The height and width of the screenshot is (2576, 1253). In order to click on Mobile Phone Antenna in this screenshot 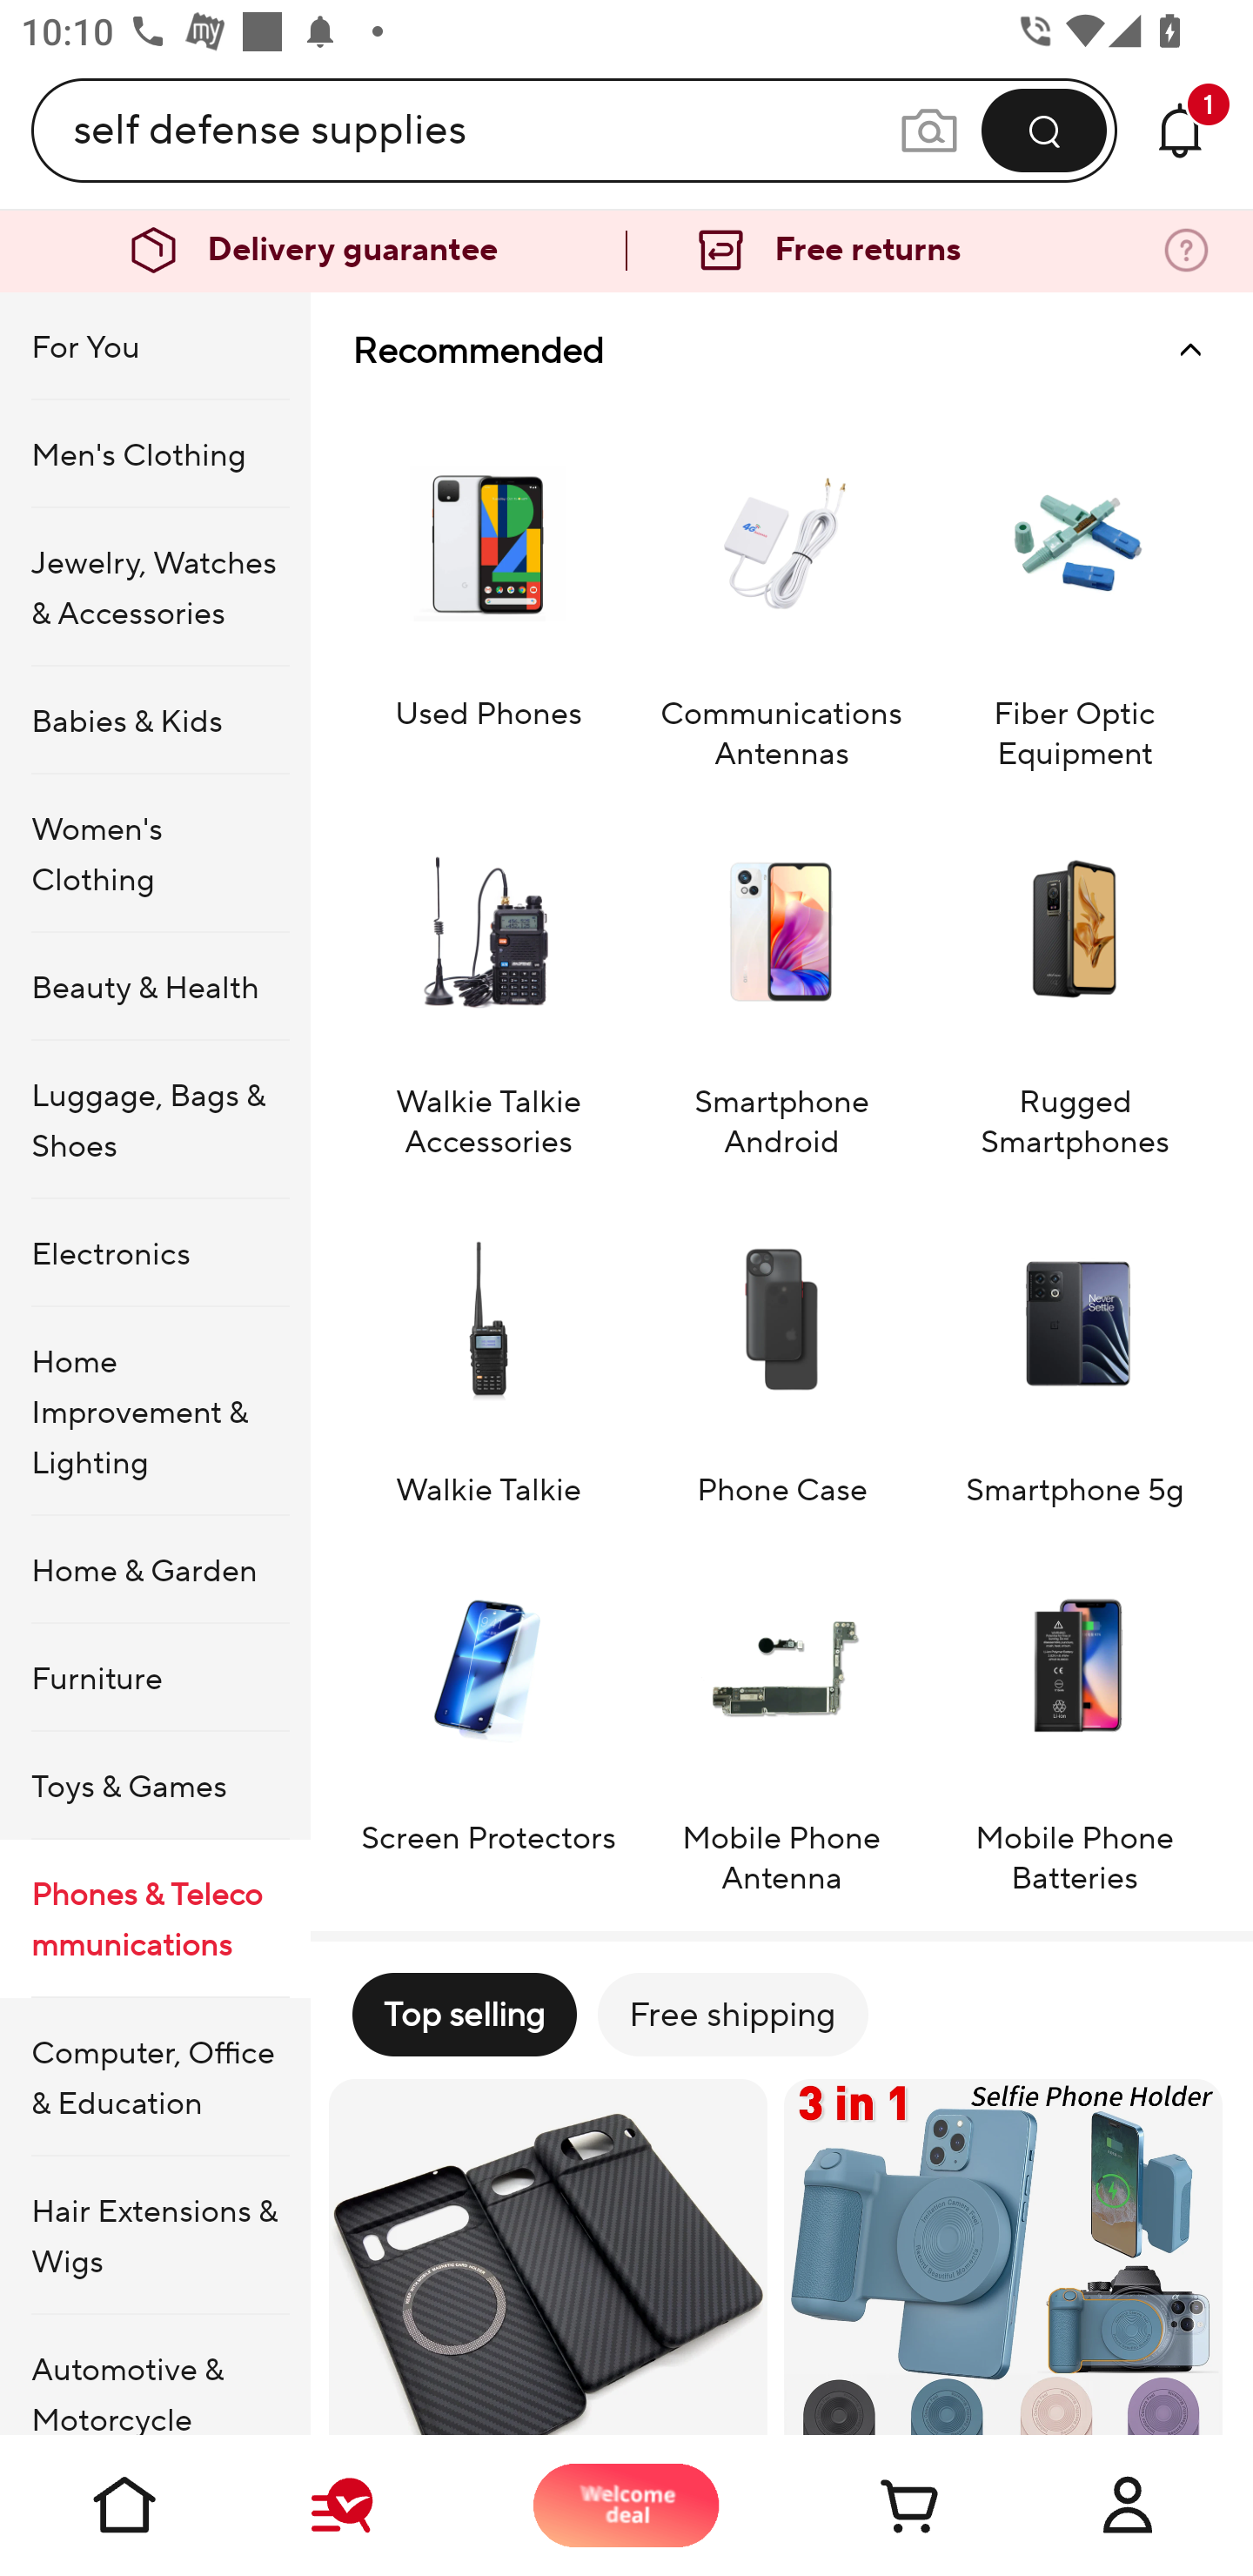, I will do `click(781, 1716)`.